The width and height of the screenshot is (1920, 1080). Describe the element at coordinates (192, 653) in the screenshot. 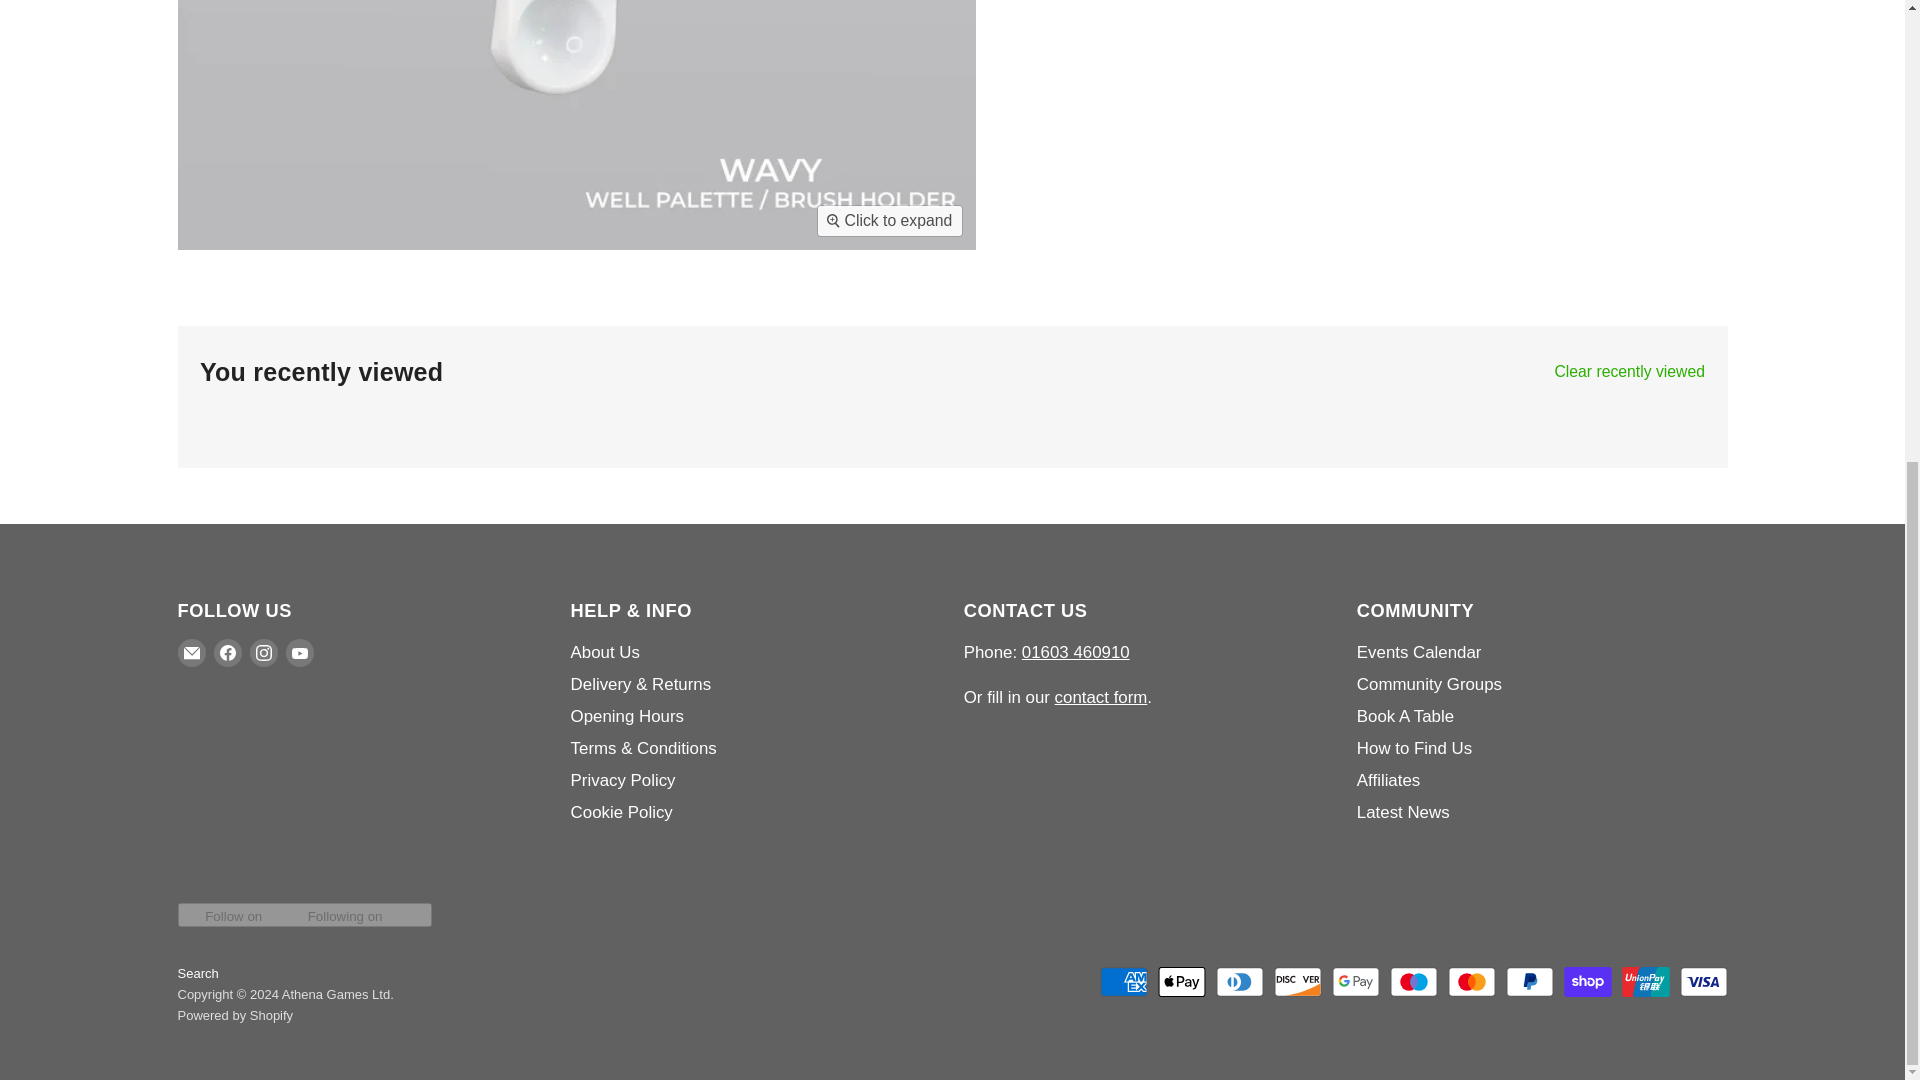

I see `Email` at that location.